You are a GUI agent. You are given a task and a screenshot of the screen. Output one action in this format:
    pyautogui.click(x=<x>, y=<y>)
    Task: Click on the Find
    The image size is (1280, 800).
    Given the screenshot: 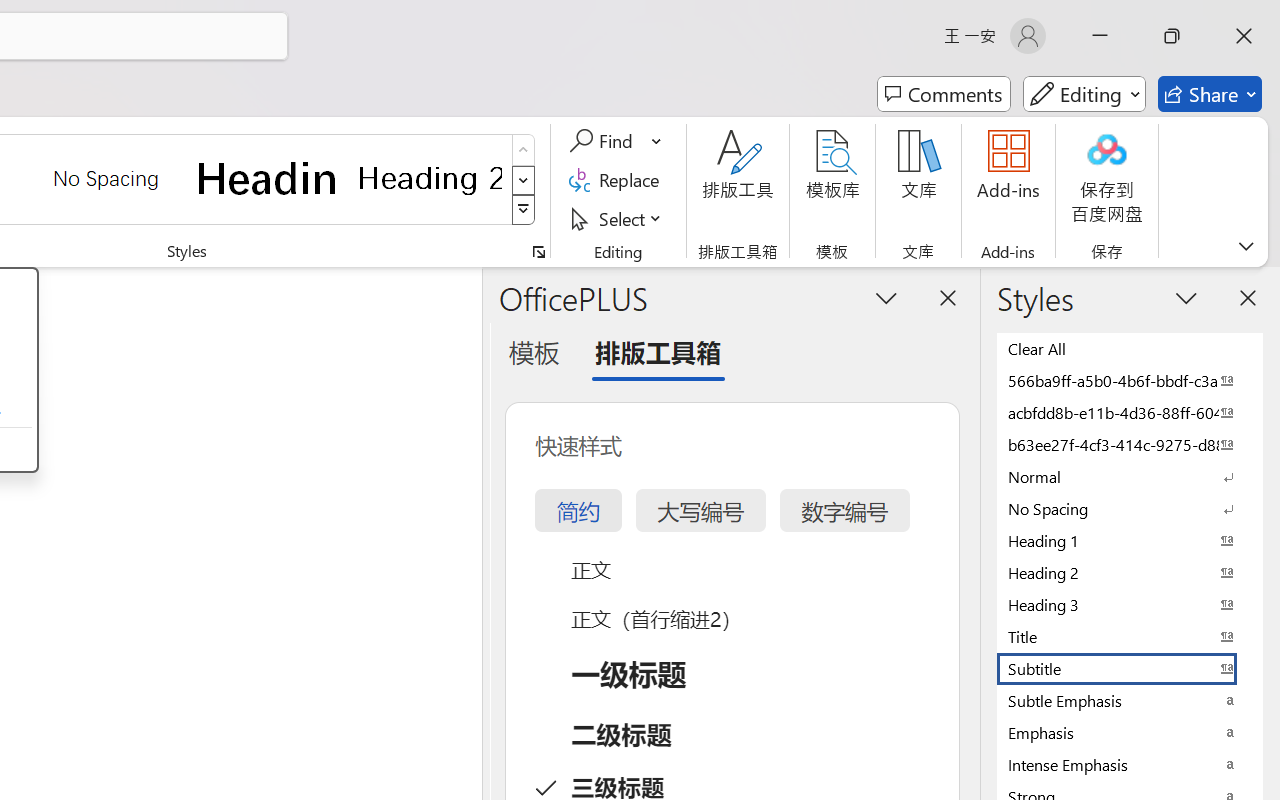 What is the action you would take?
    pyautogui.click(x=812, y=119)
    